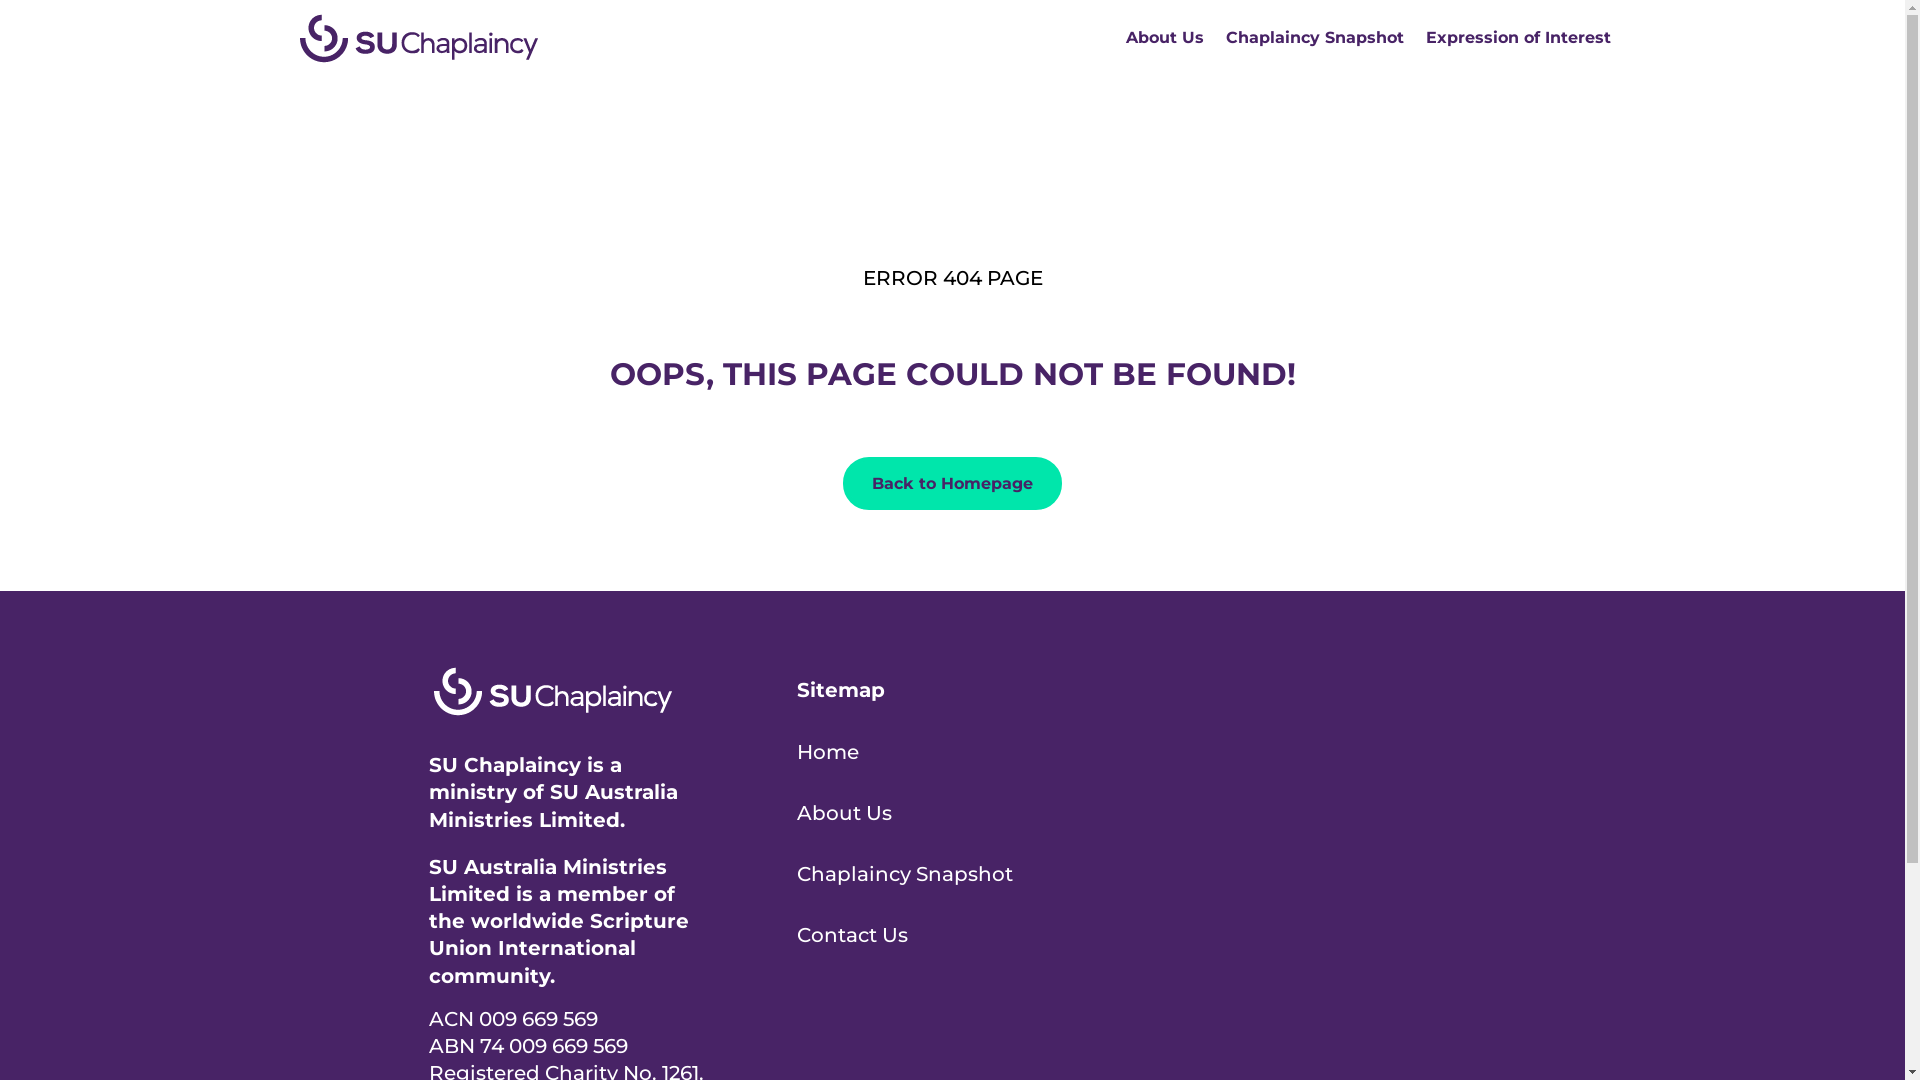 Image resolution: width=1920 pixels, height=1080 pixels. Describe the element at coordinates (1315, 38) in the screenshot. I see `Chaplaincy Snapshot` at that location.